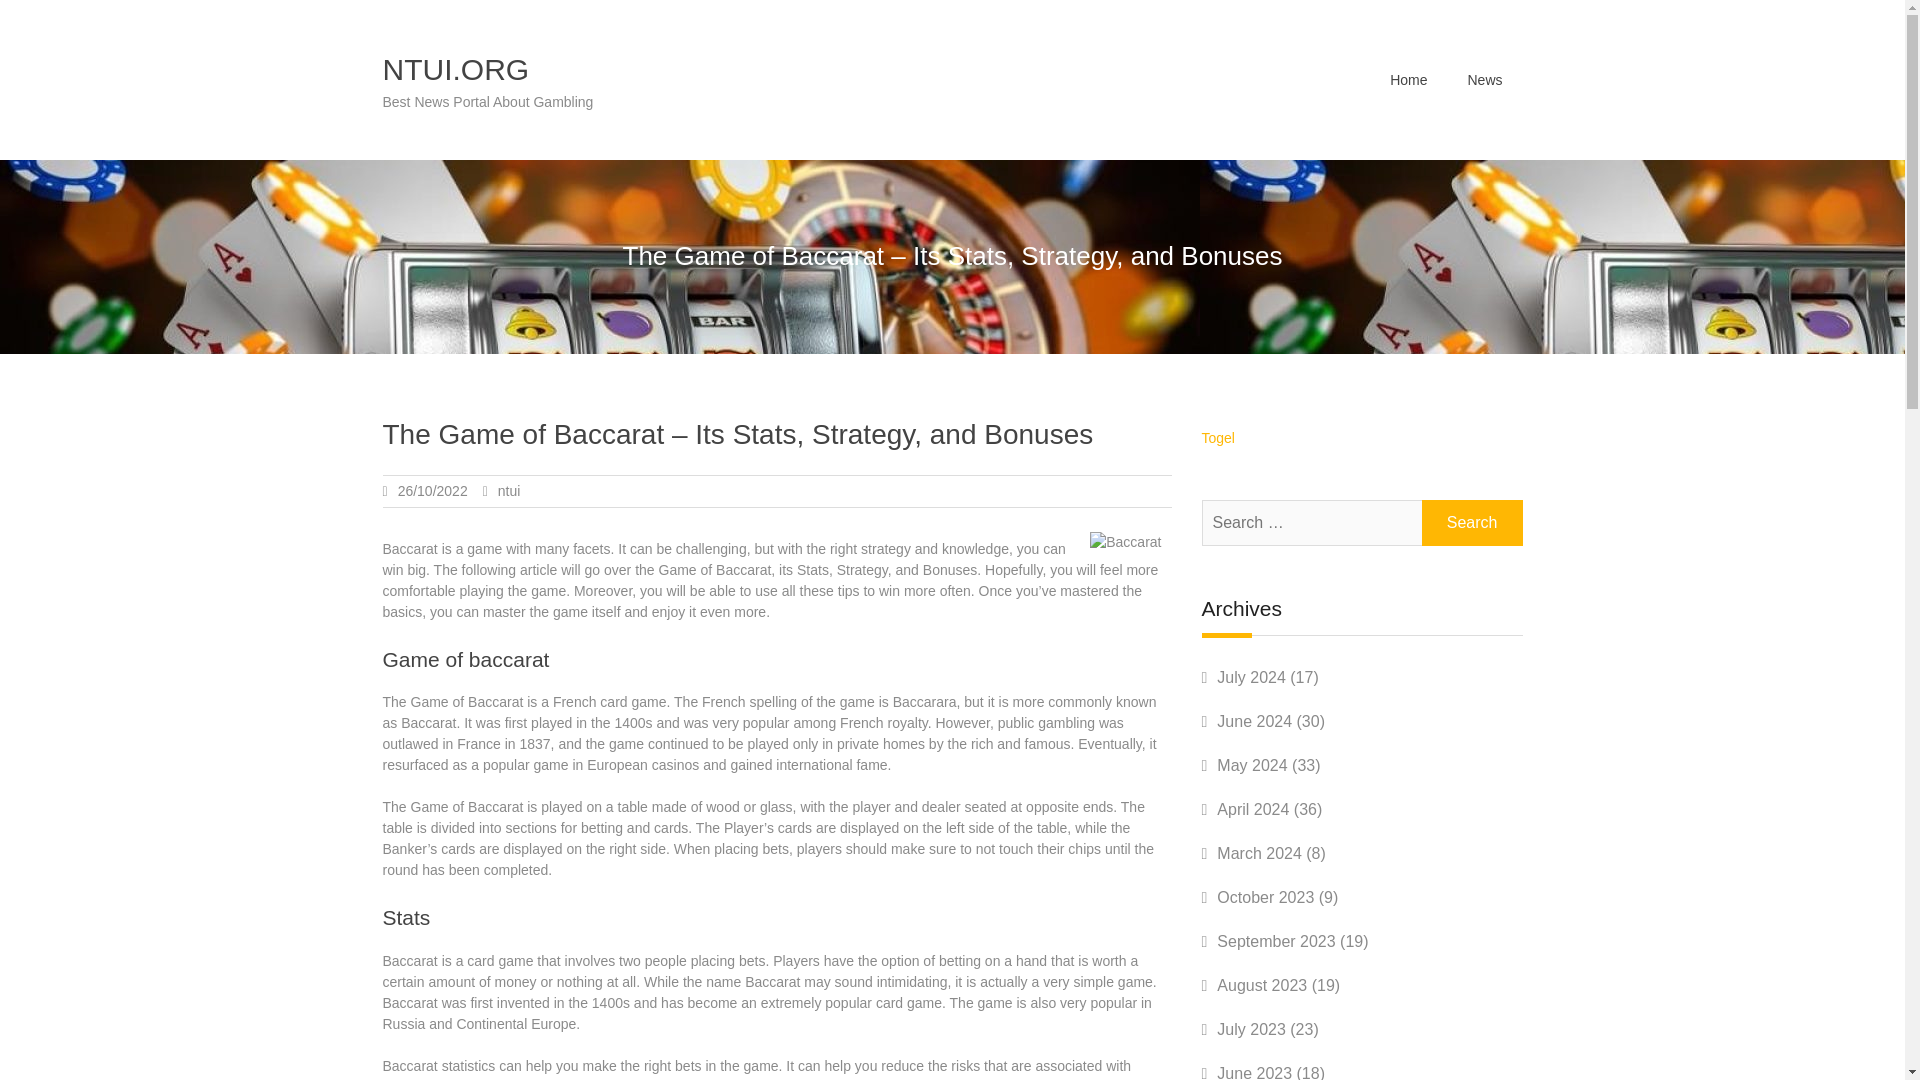 The width and height of the screenshot is (1920, 1080). I want to click on Search, so click(1472, 523).